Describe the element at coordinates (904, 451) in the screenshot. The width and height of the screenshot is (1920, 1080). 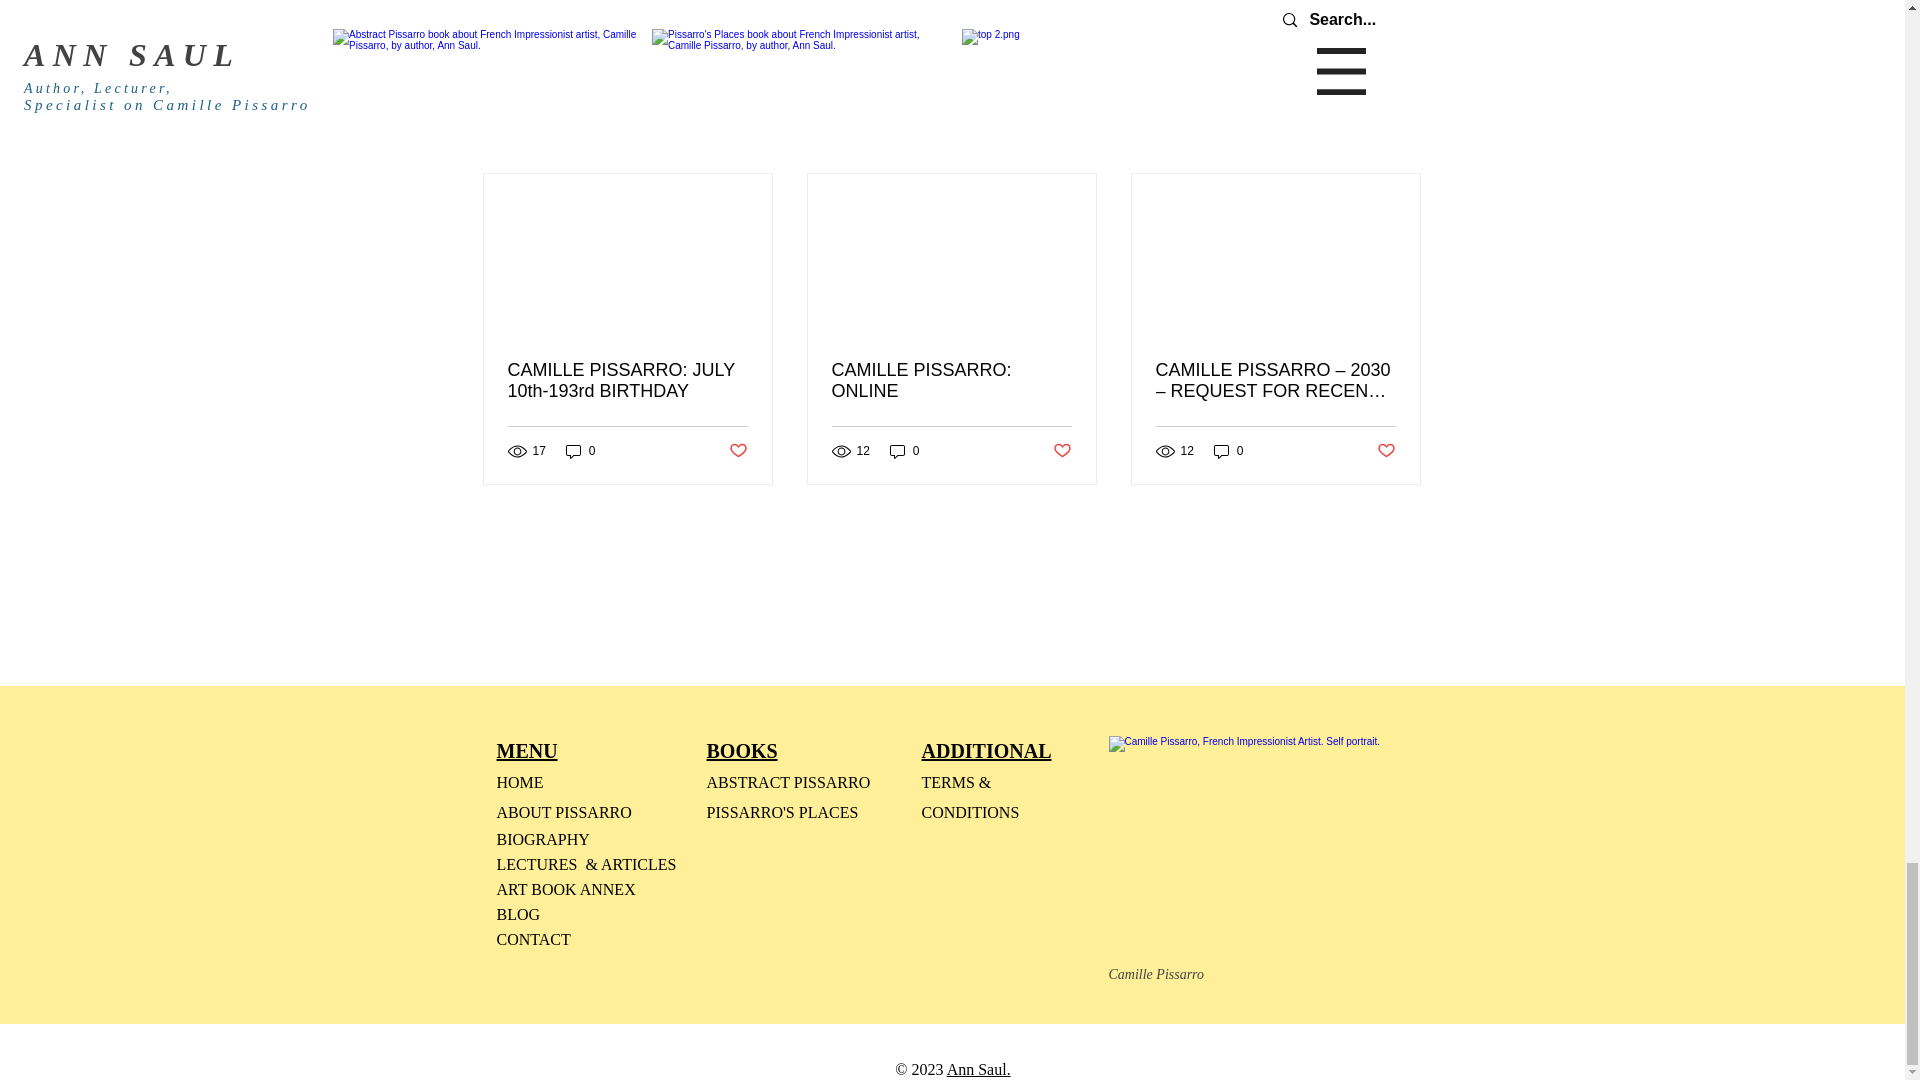
I see `0` at that location.